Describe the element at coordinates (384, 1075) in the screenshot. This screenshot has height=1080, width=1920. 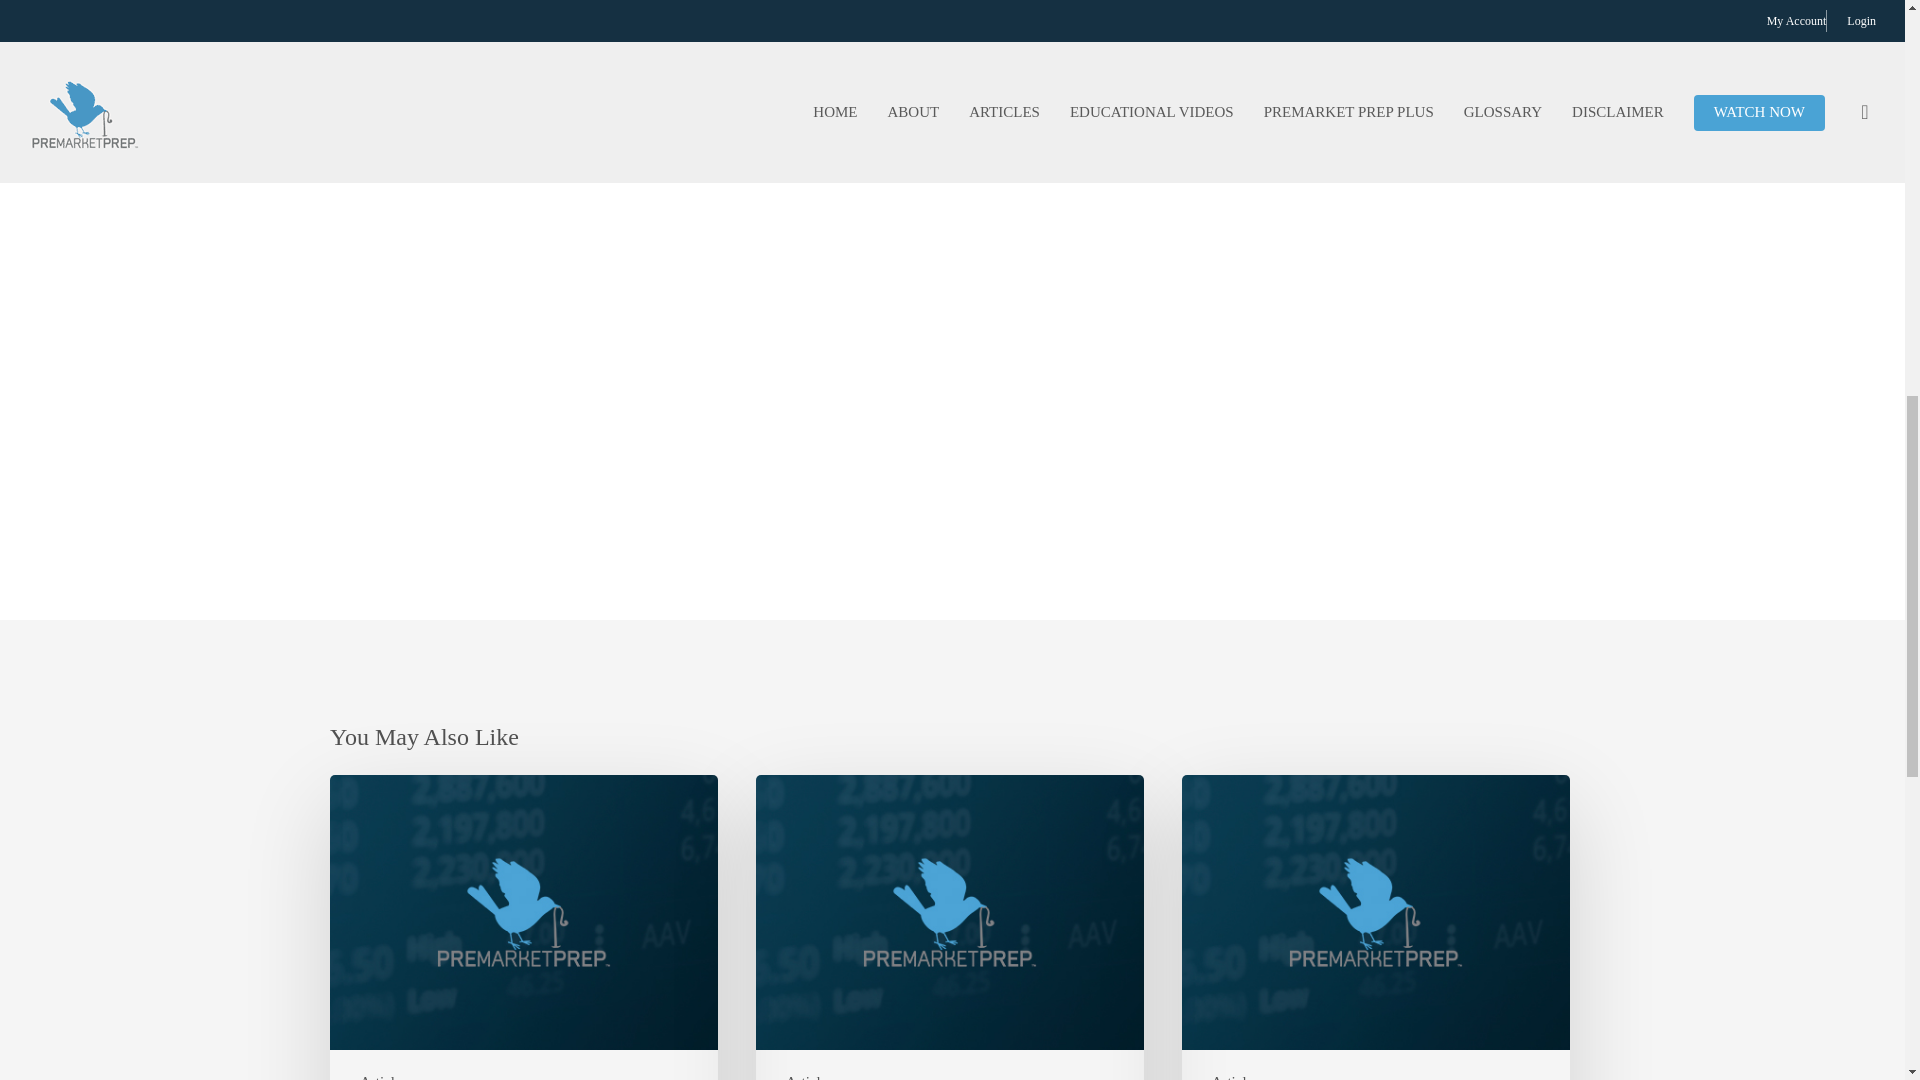
I see `Articles` at that location.